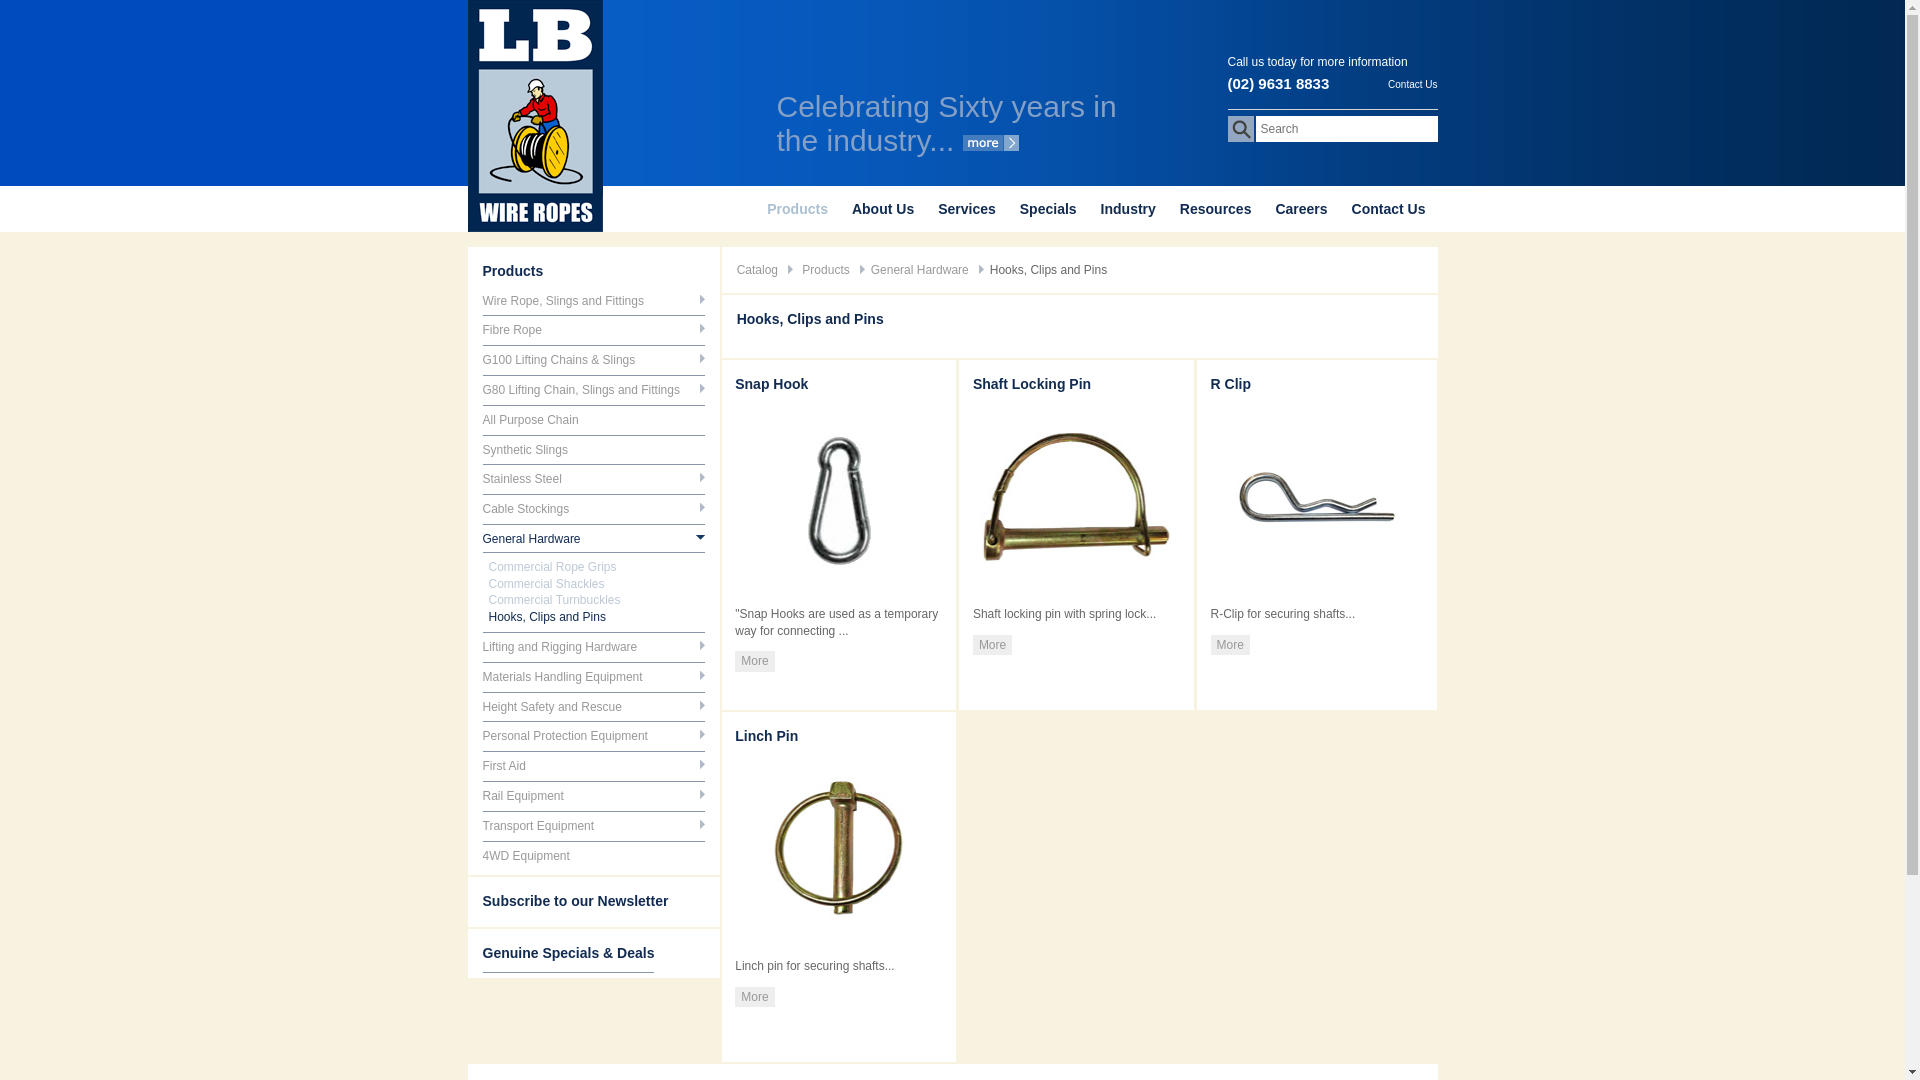 The width and height of the screenshot is (1920, 1080). What do you see at coordinates (562, 677) in the screenshot?
I see `Materials Handling Equipment` at bounding box center [562, 677].